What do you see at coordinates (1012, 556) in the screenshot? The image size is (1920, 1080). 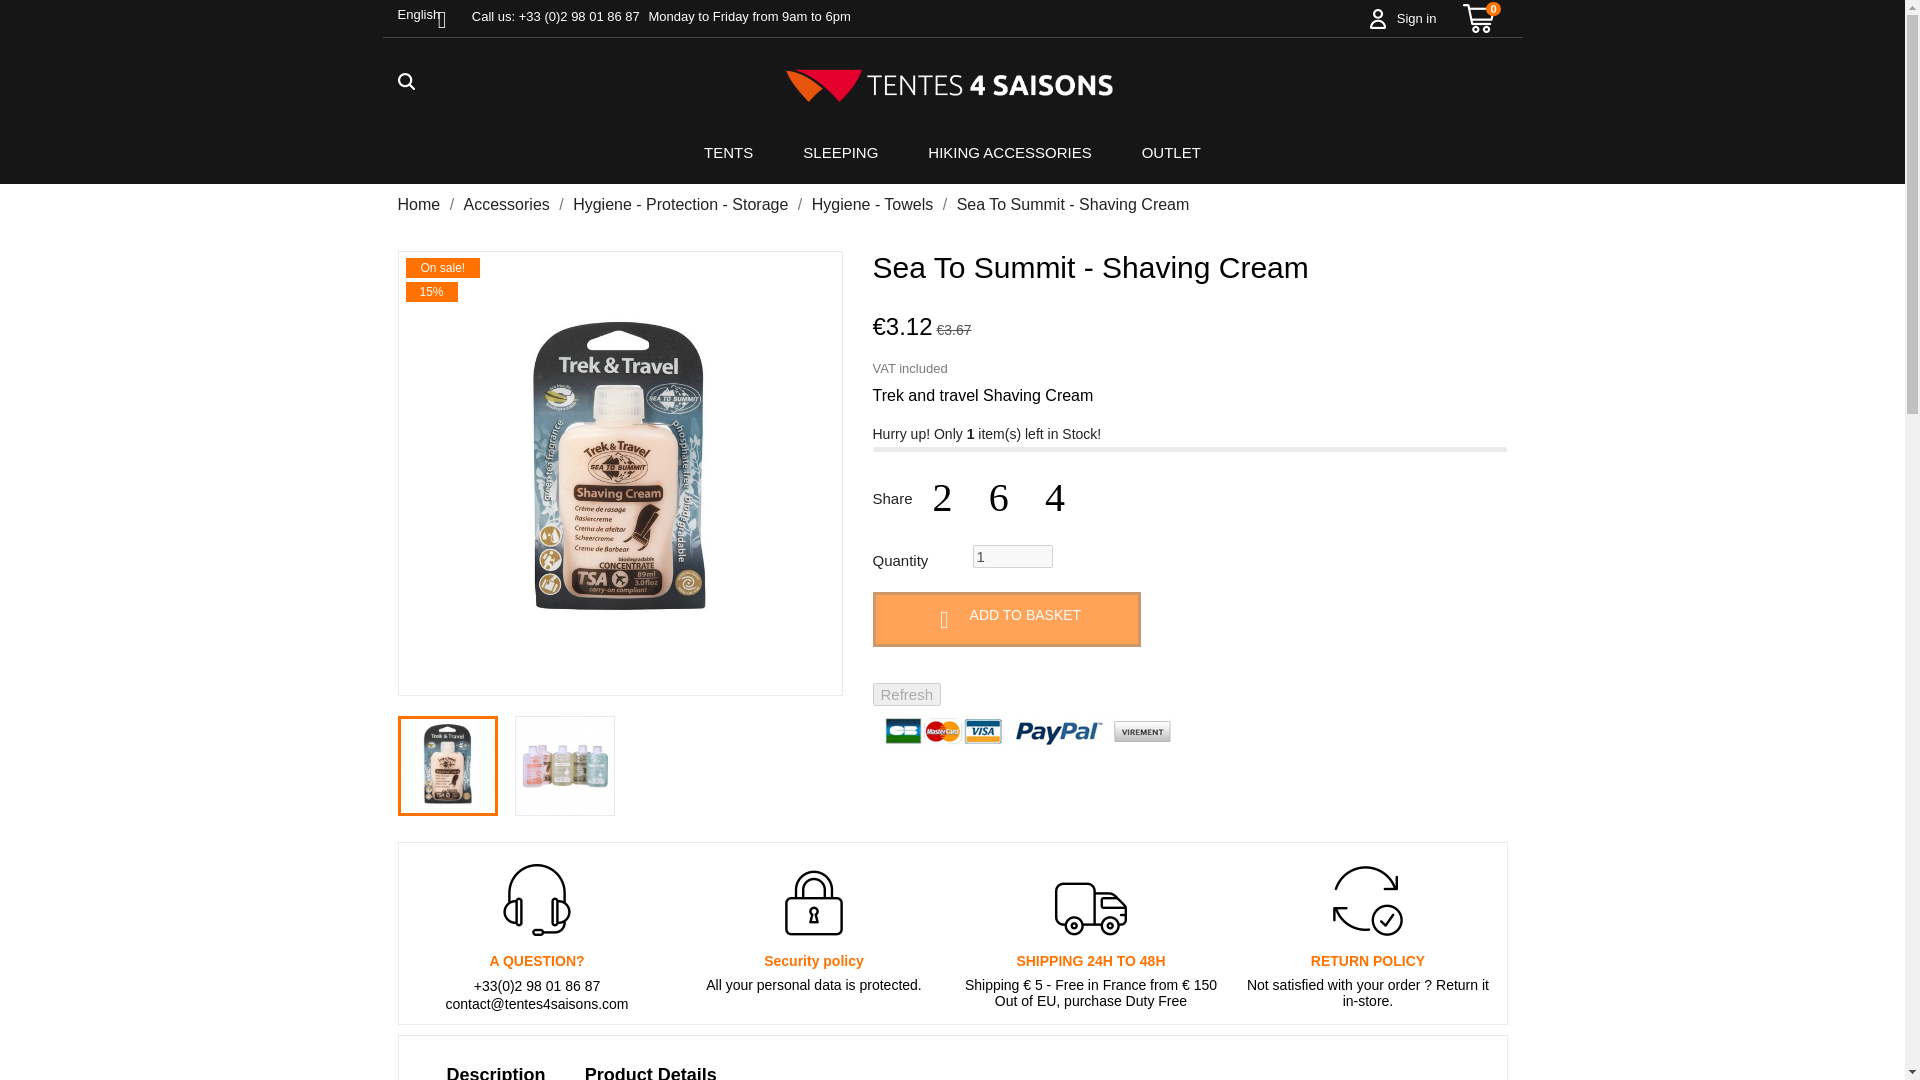 I see `1` at bounding box center [1012, 556].